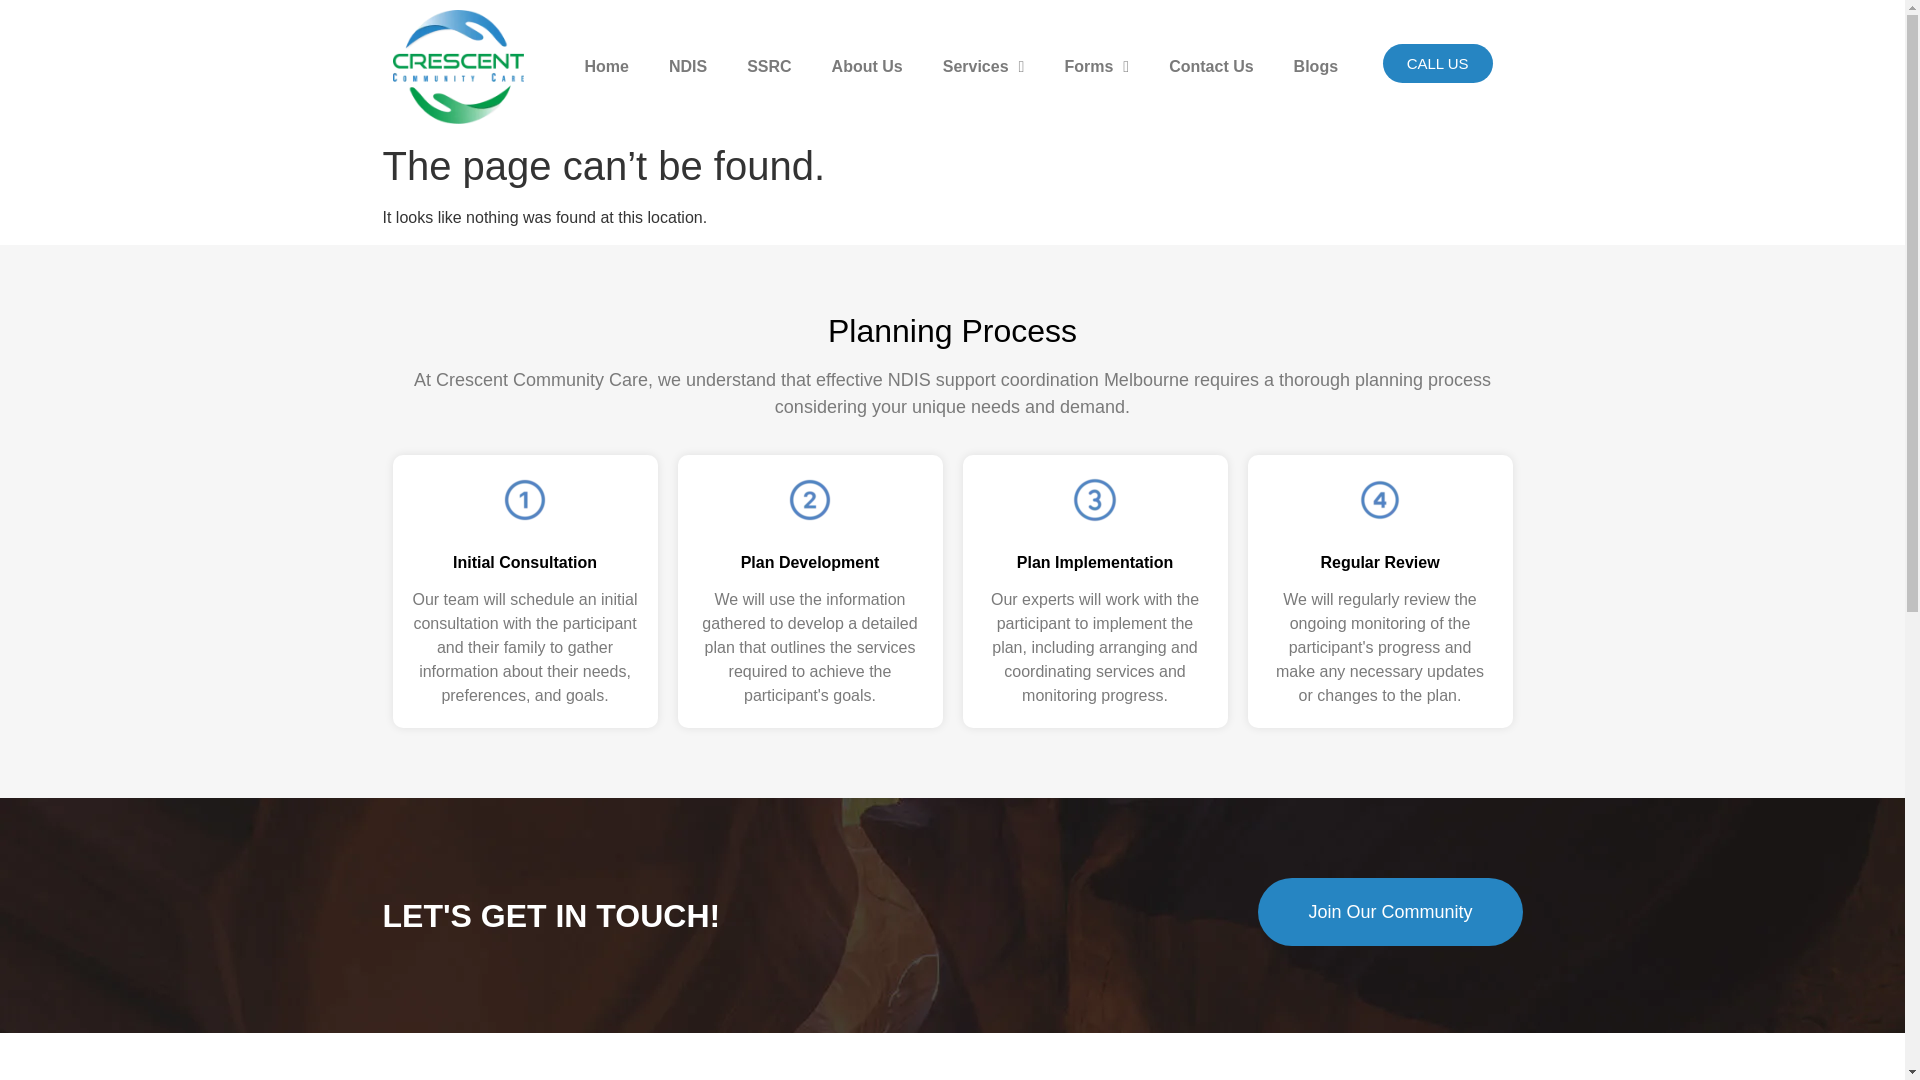 The width and height of the screenshot is (1920, 1080). Describe the element at coordinates (1316, 66) in the screenshot. I see `Blogs` at that location.